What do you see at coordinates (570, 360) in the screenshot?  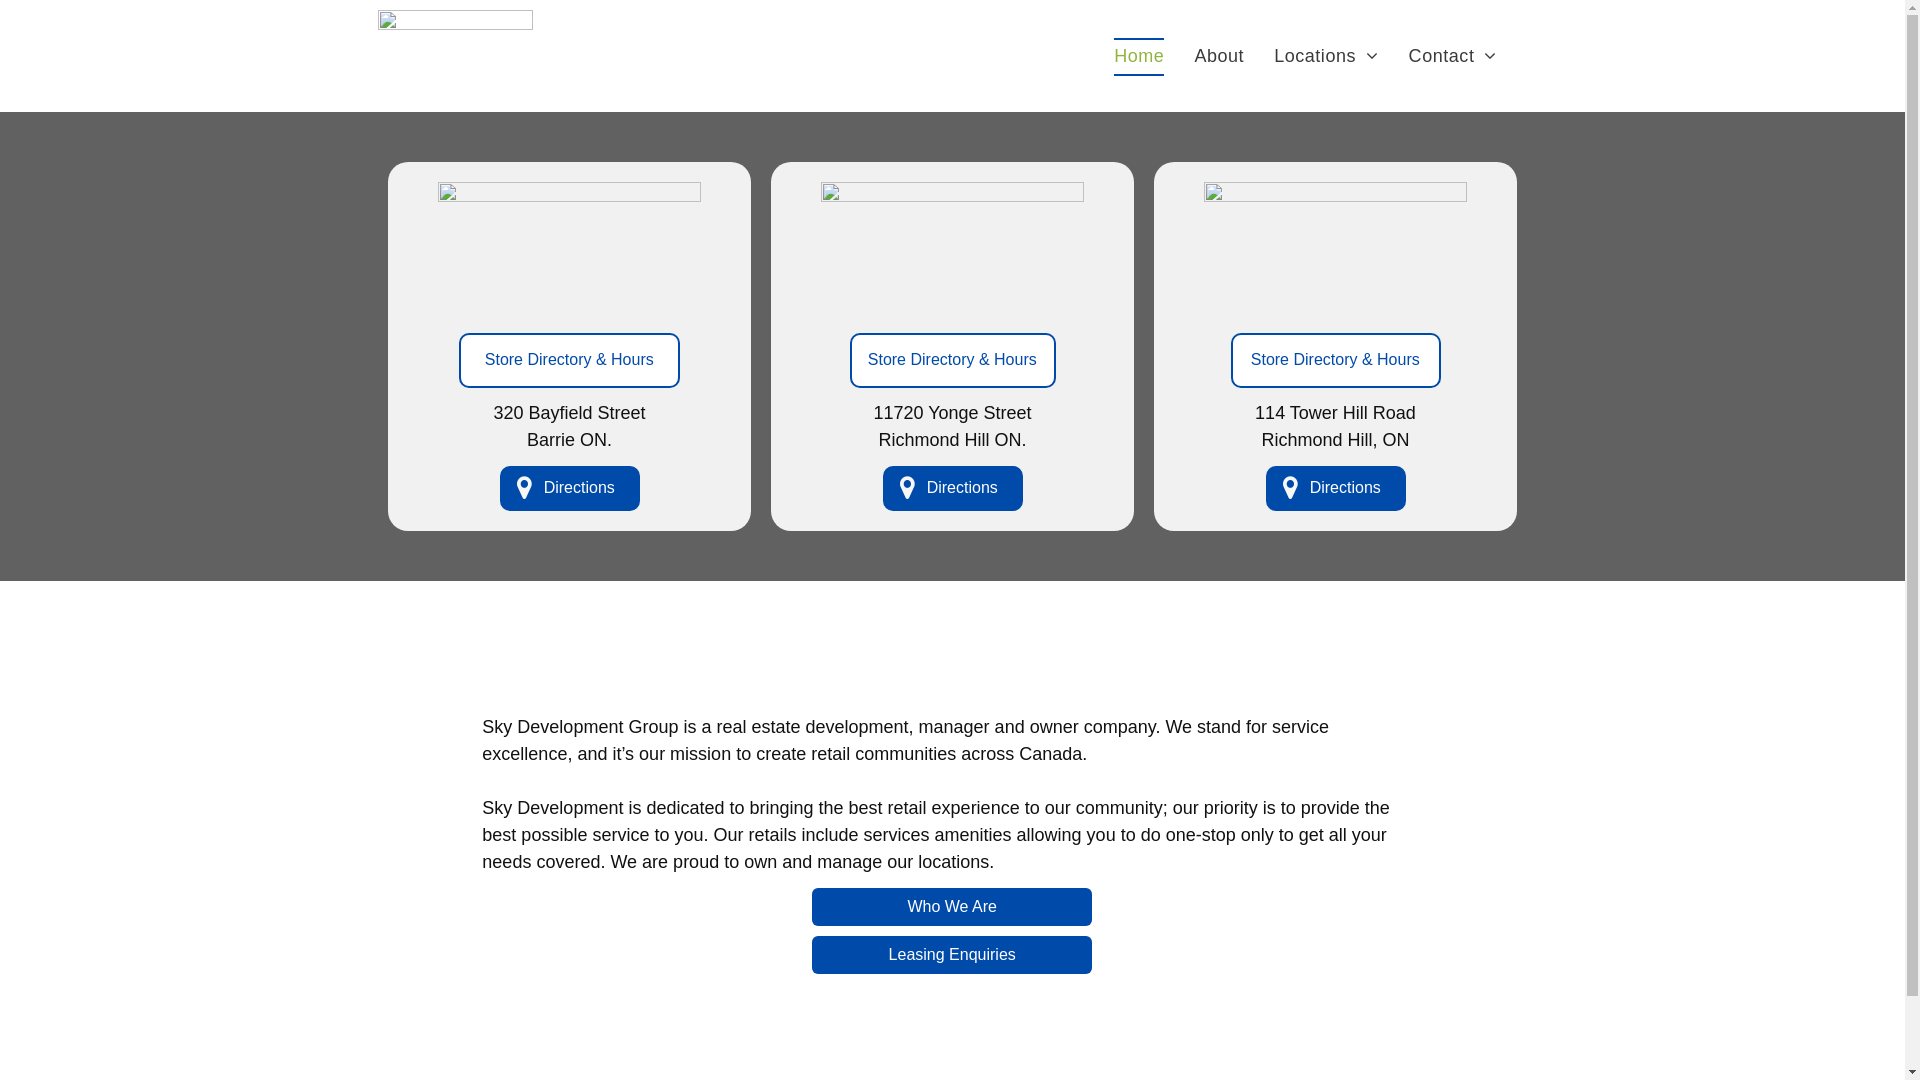 I see `Store Directory & Hours` at bounding box center [570, 360].